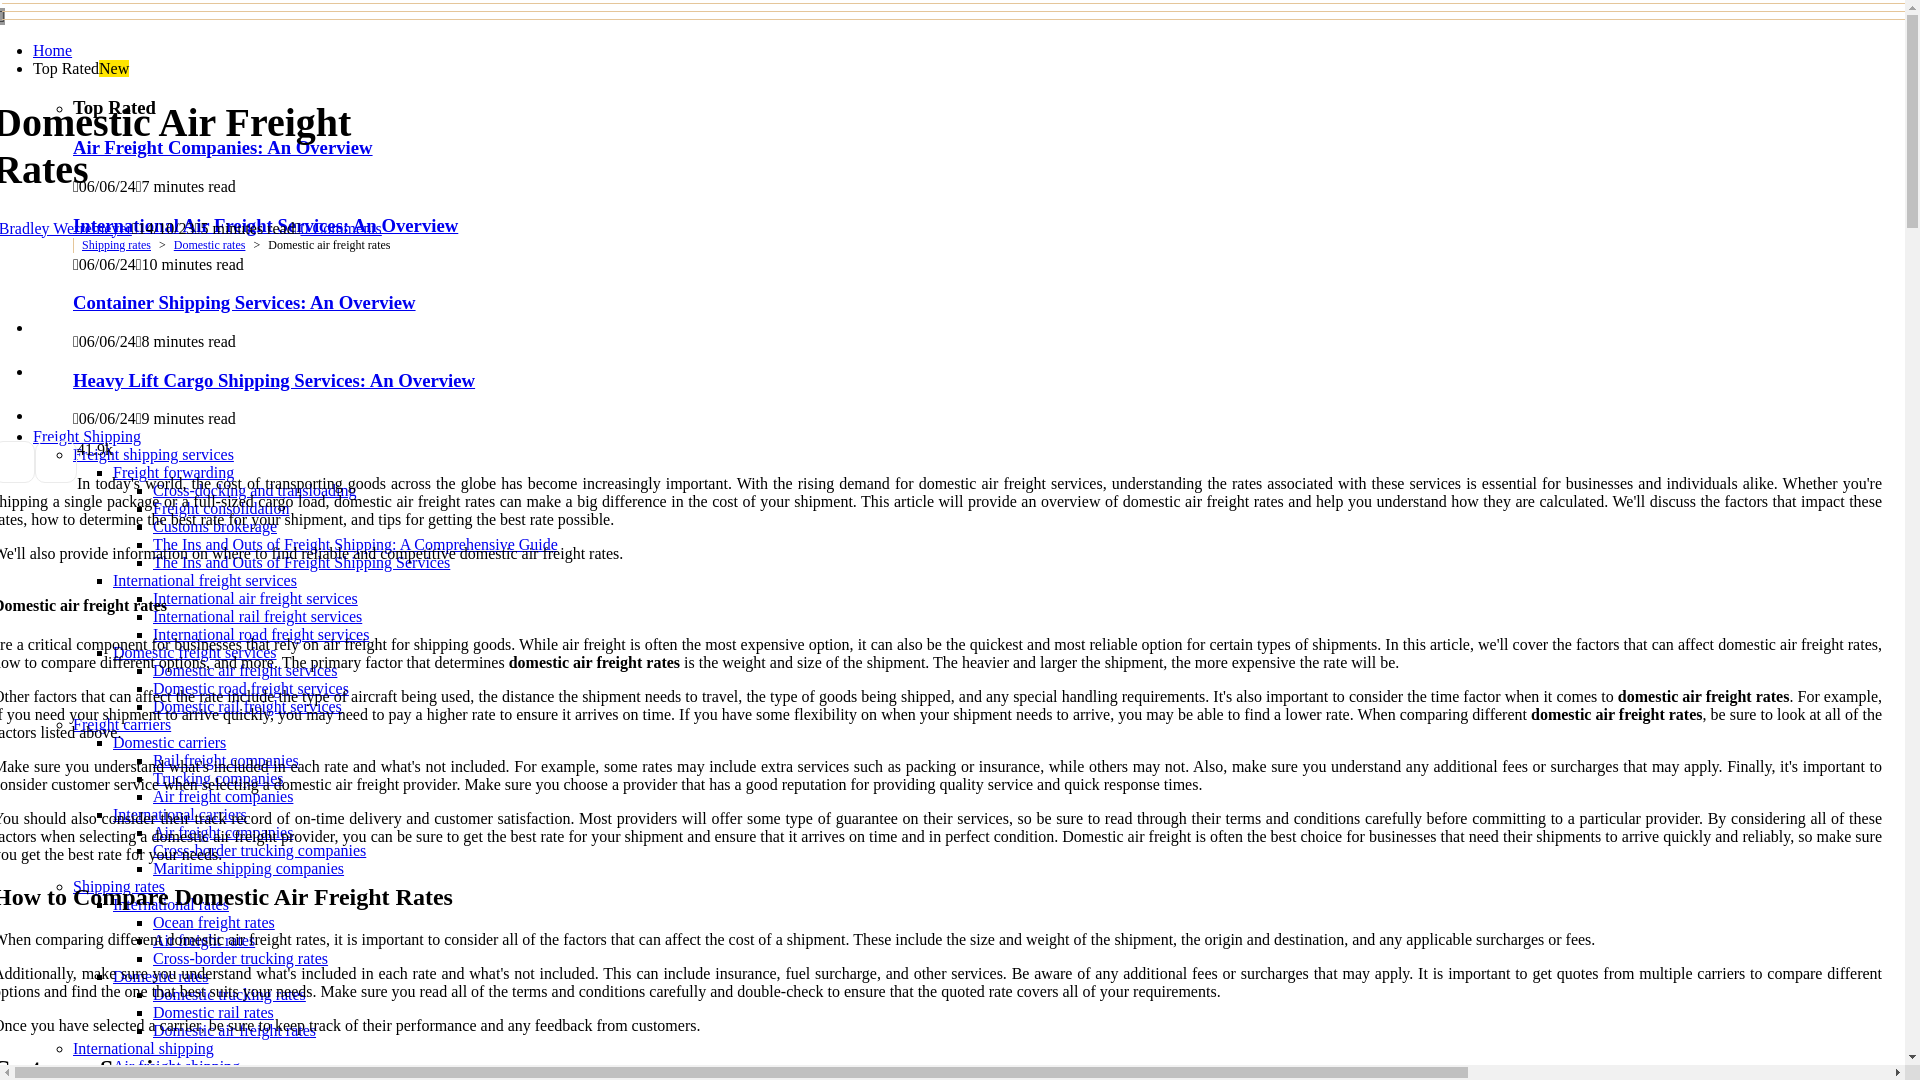  I want to click on International air freight services, so click(255, 598).